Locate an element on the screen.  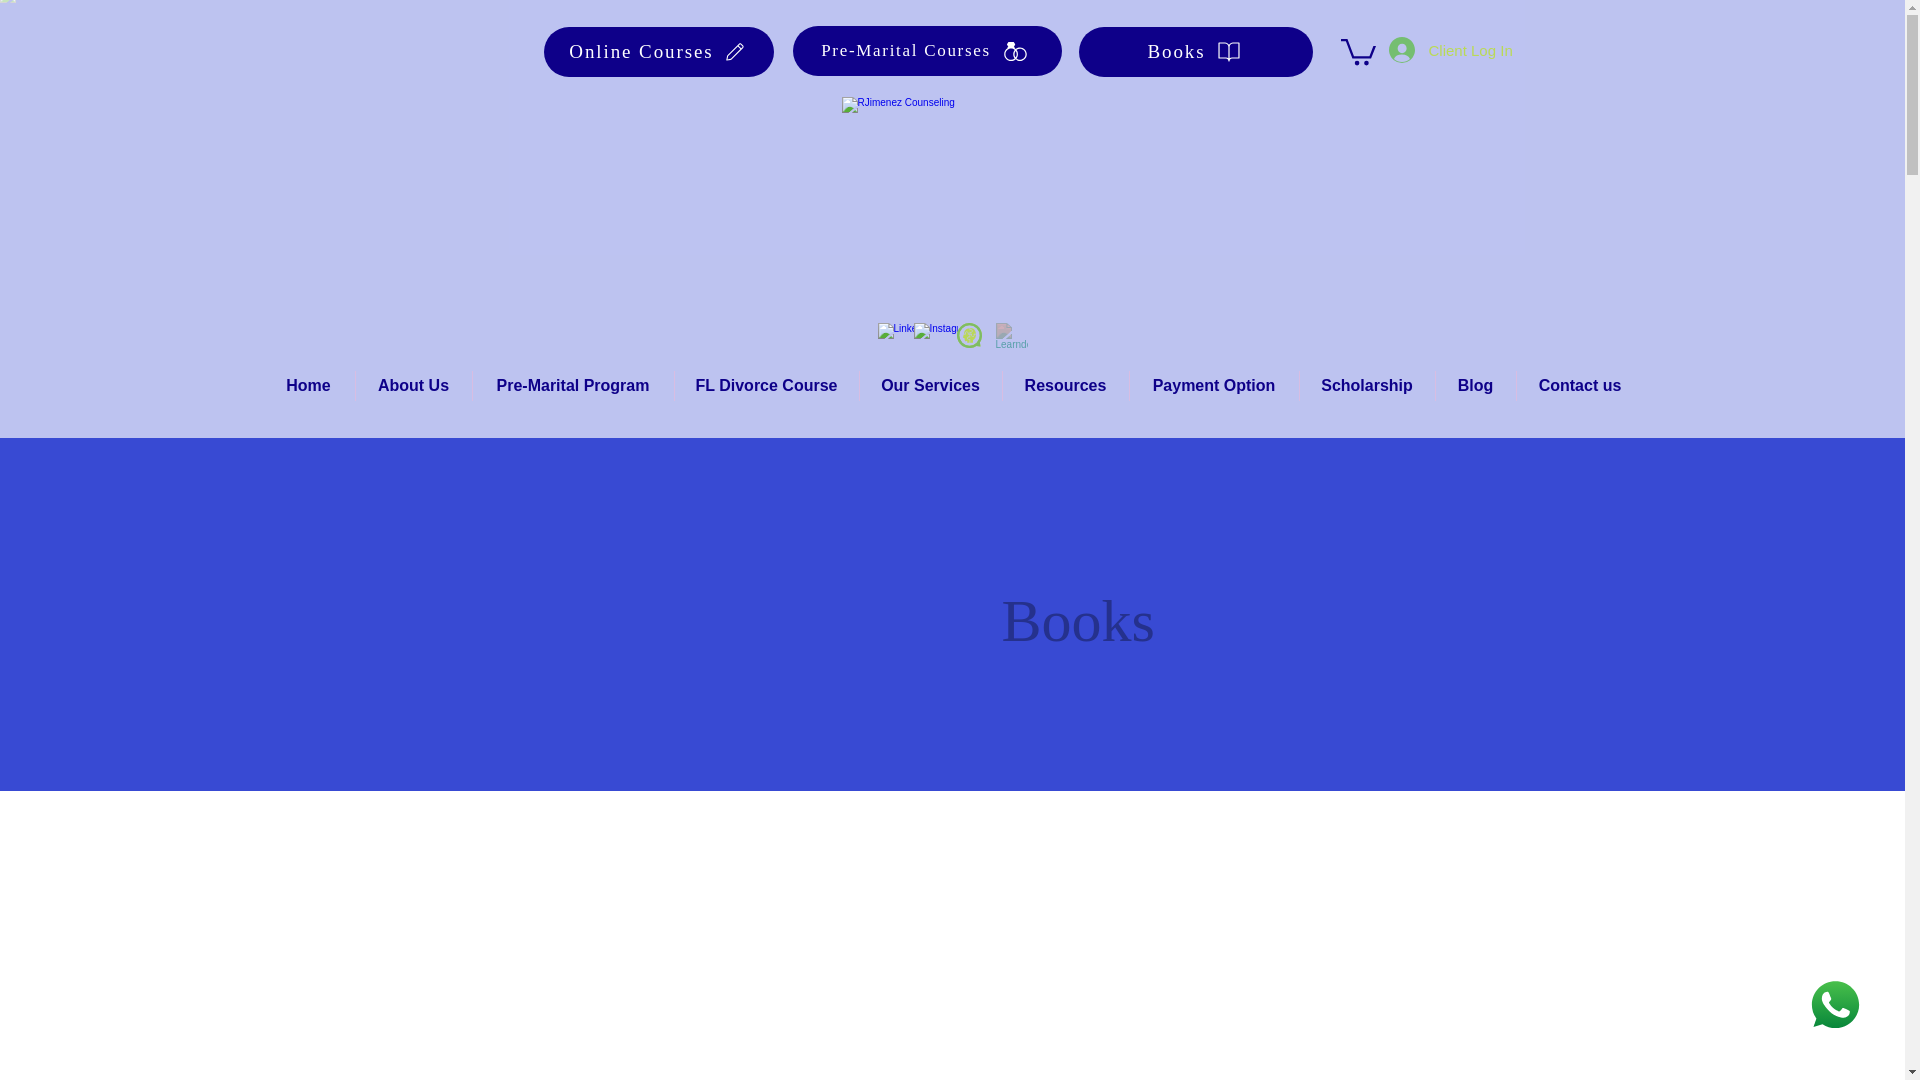
Blog is located at coordinates (1476, 386).